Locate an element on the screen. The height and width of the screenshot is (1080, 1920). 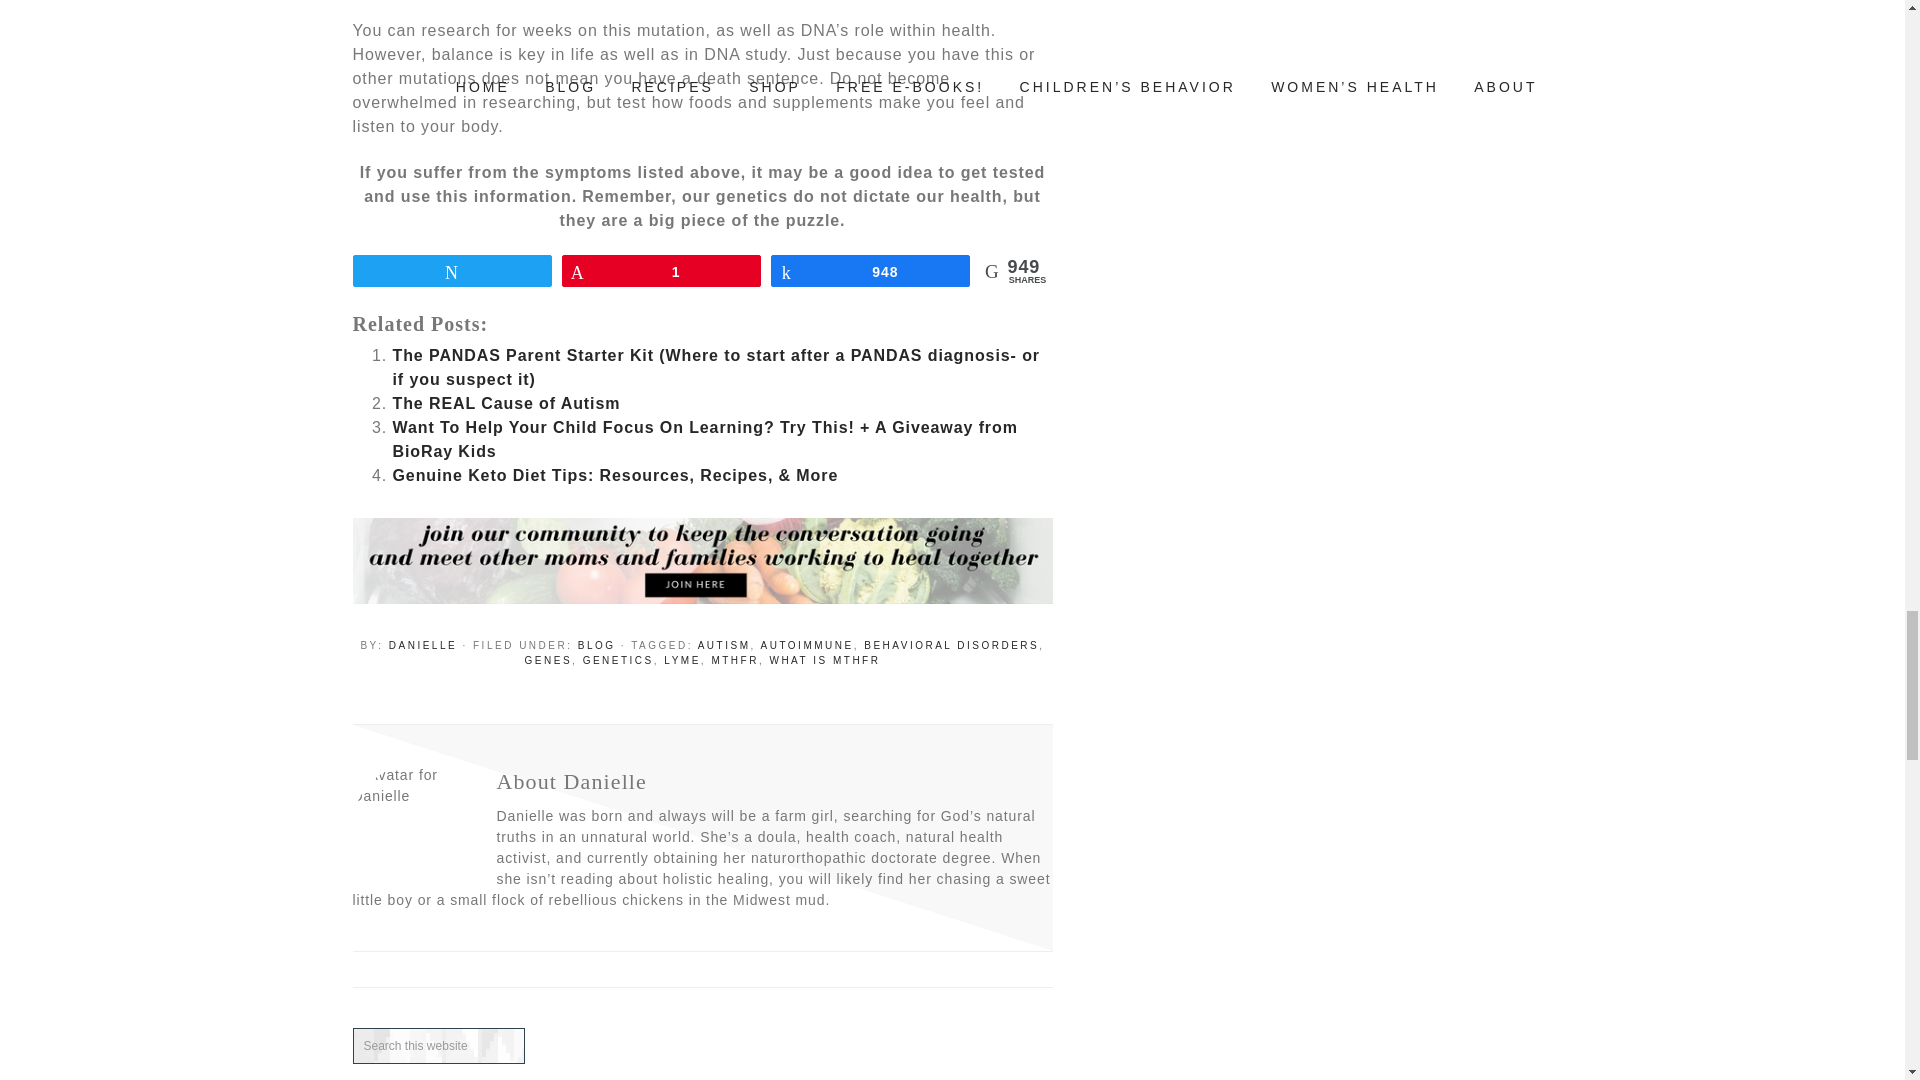
BEHAVIORAL DISORDERS is located at coordinates (951, 646).